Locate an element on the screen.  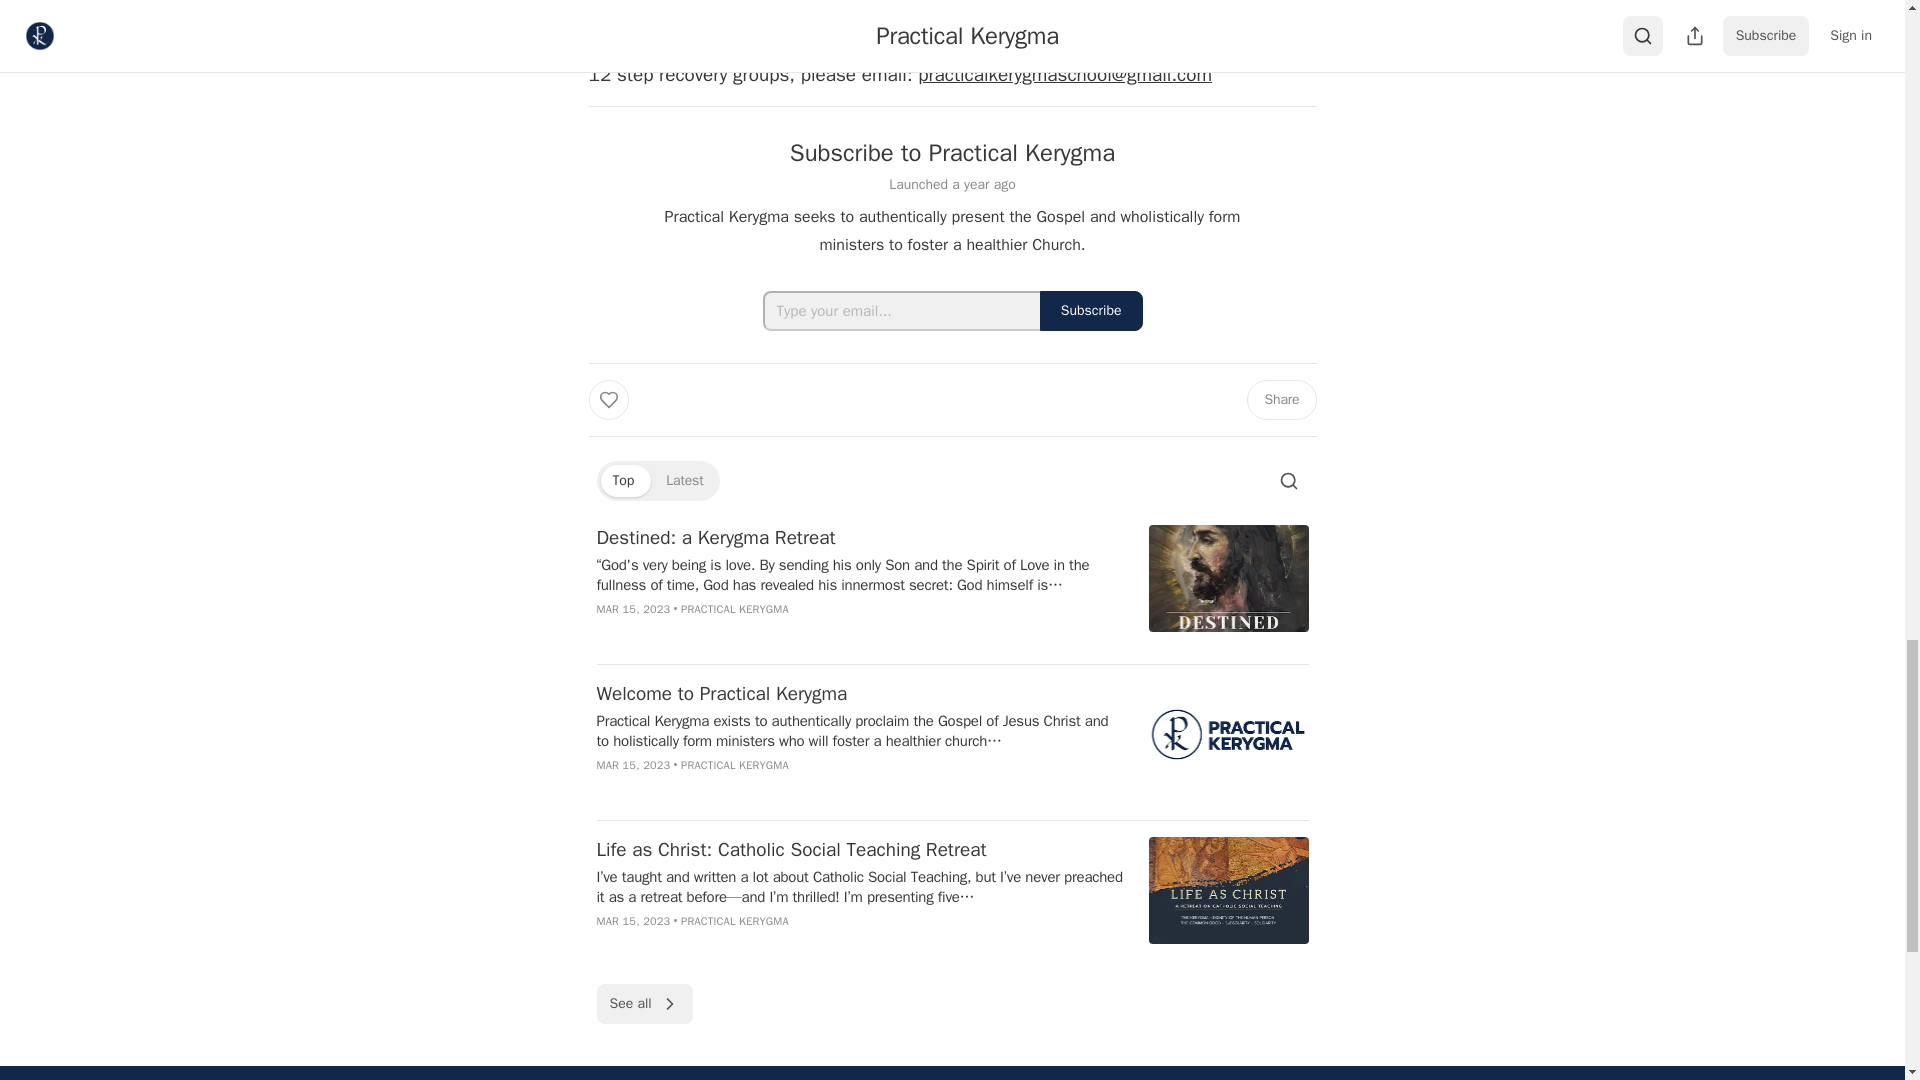
Subscribe is located at coordinates (1091, 310).